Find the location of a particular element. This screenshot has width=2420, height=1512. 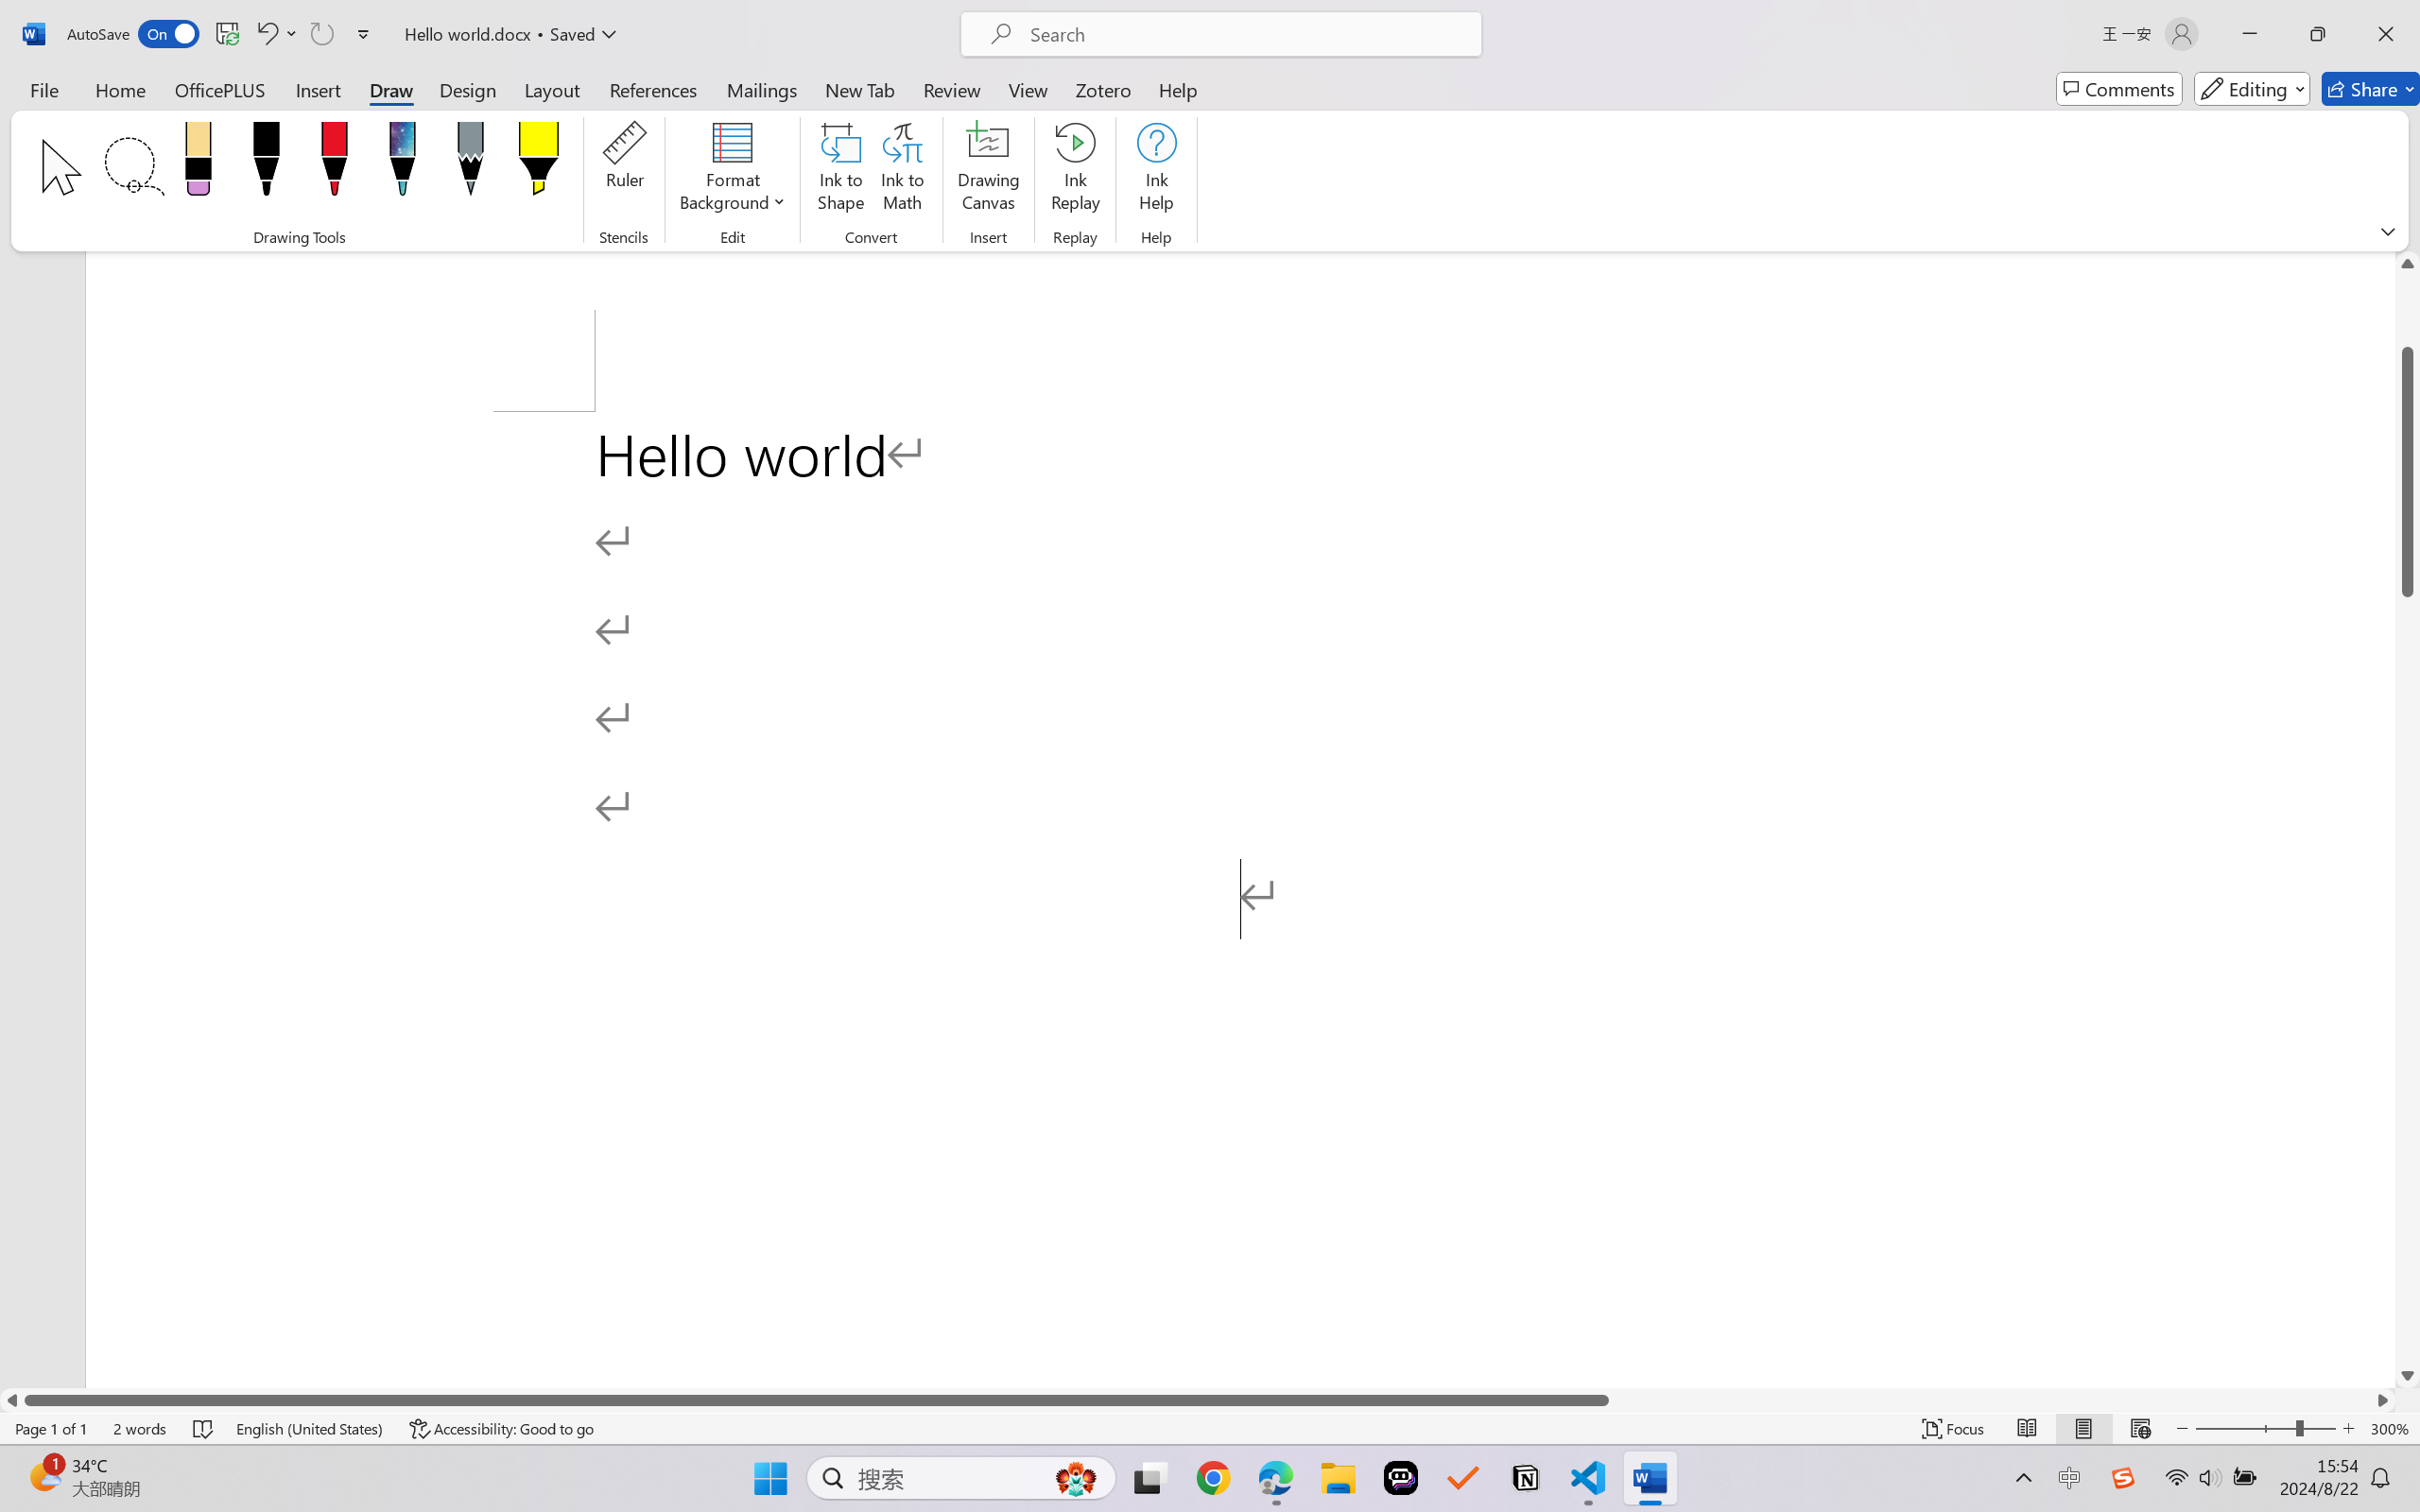

Web Layout is located at coordinates (2140, 1429).